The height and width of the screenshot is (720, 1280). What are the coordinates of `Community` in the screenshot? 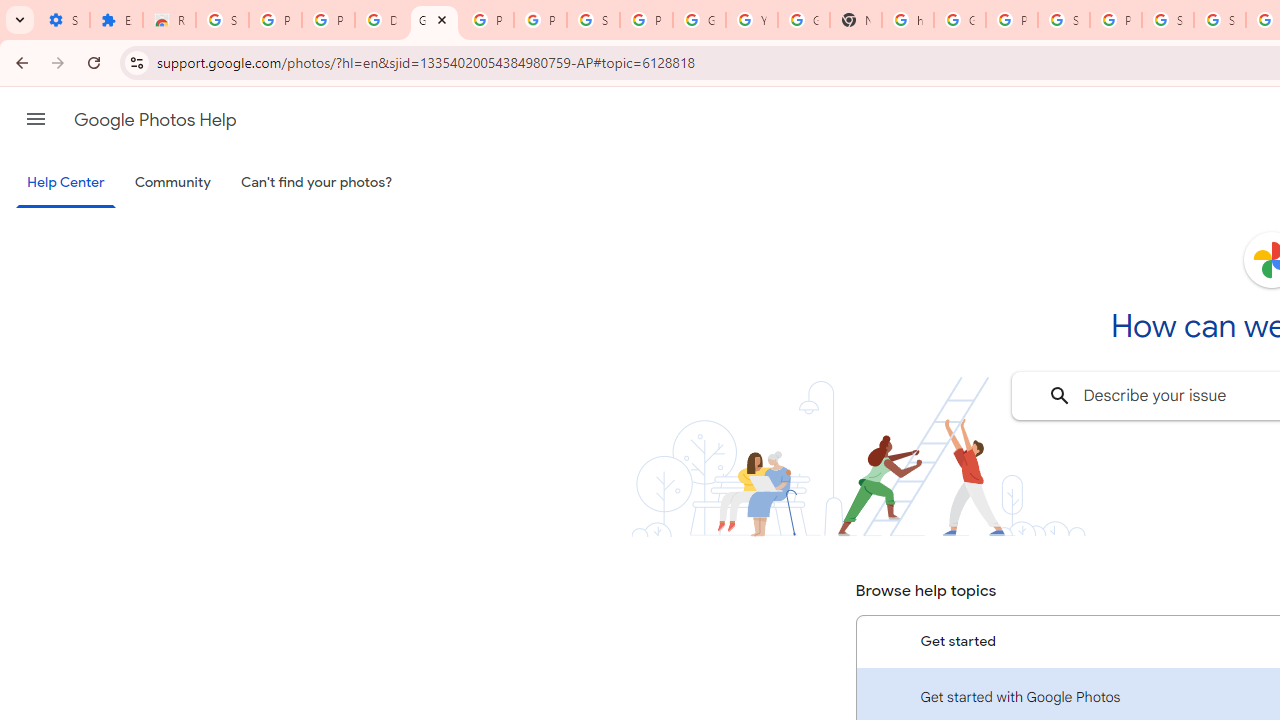 It's located at (172, 183).